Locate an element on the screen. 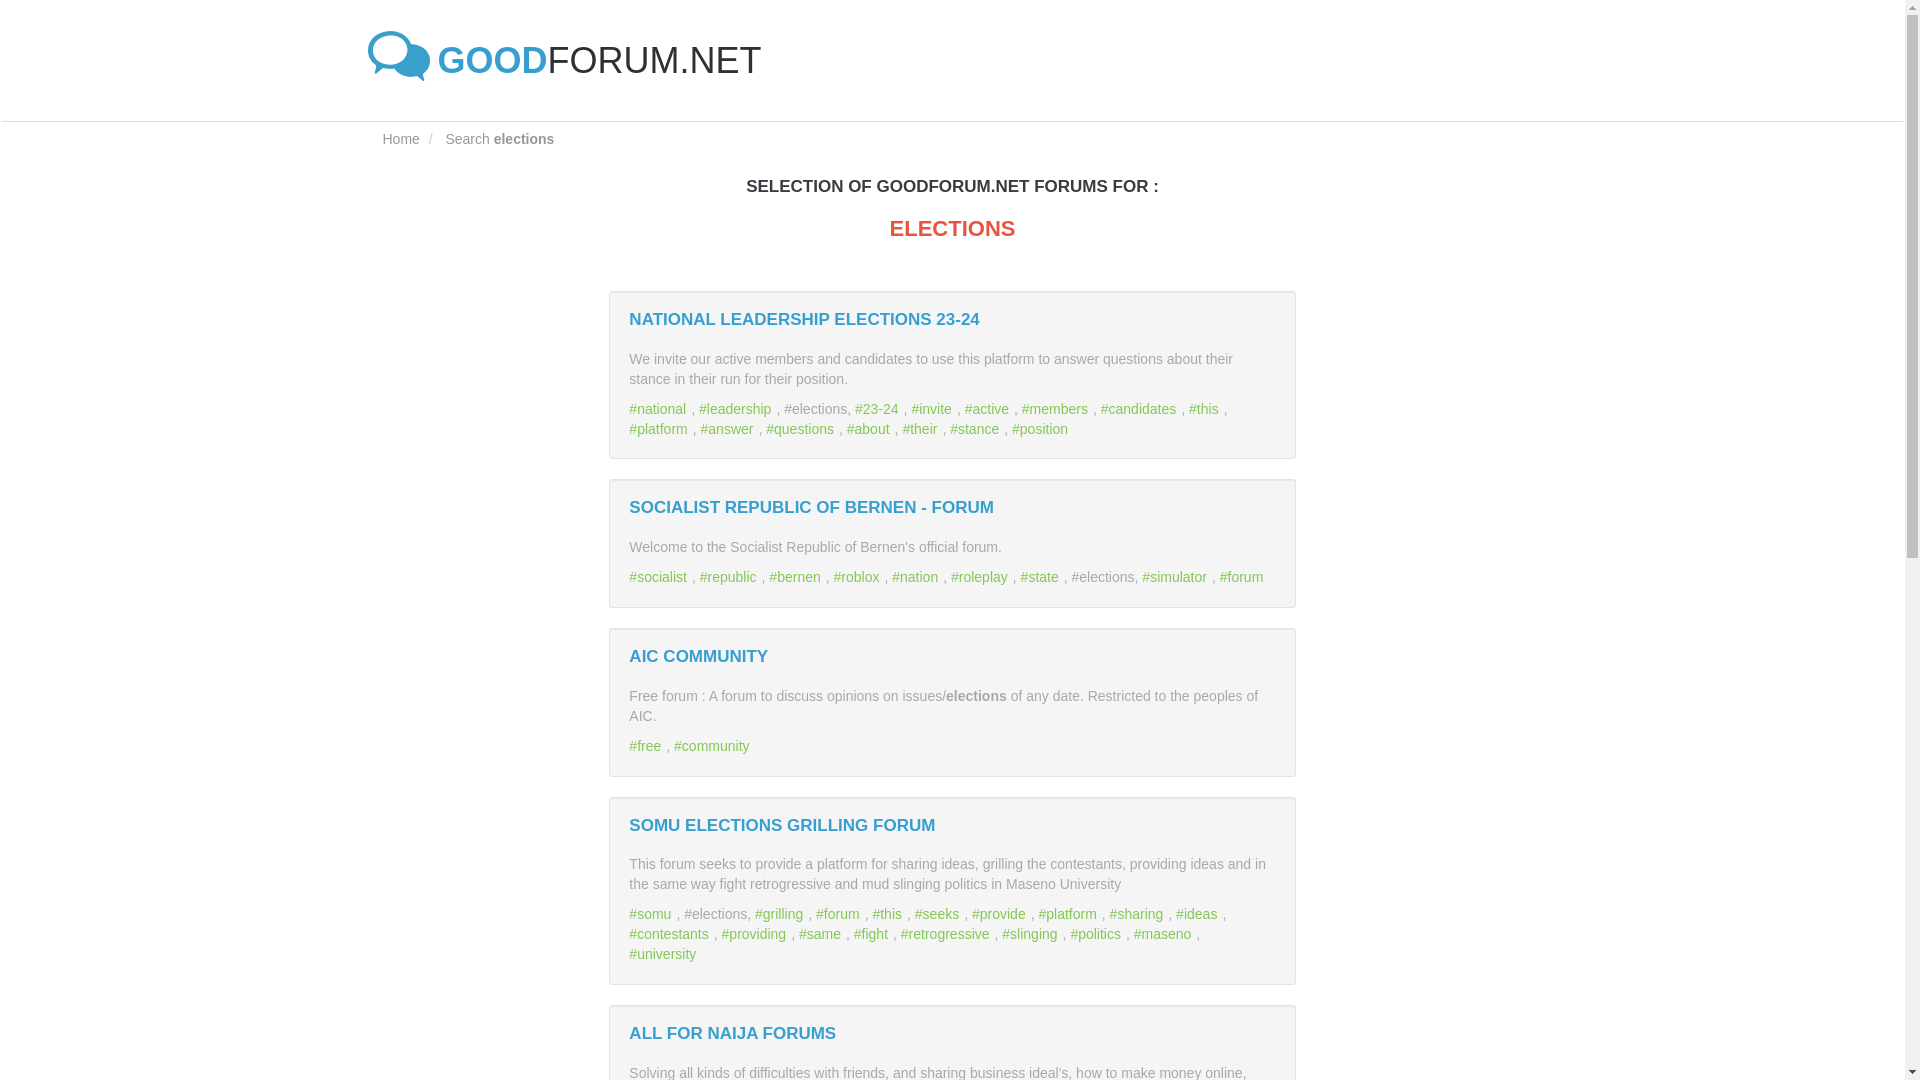 The image size is (1920, 1080). leadership is located at coordinates (736, 408).